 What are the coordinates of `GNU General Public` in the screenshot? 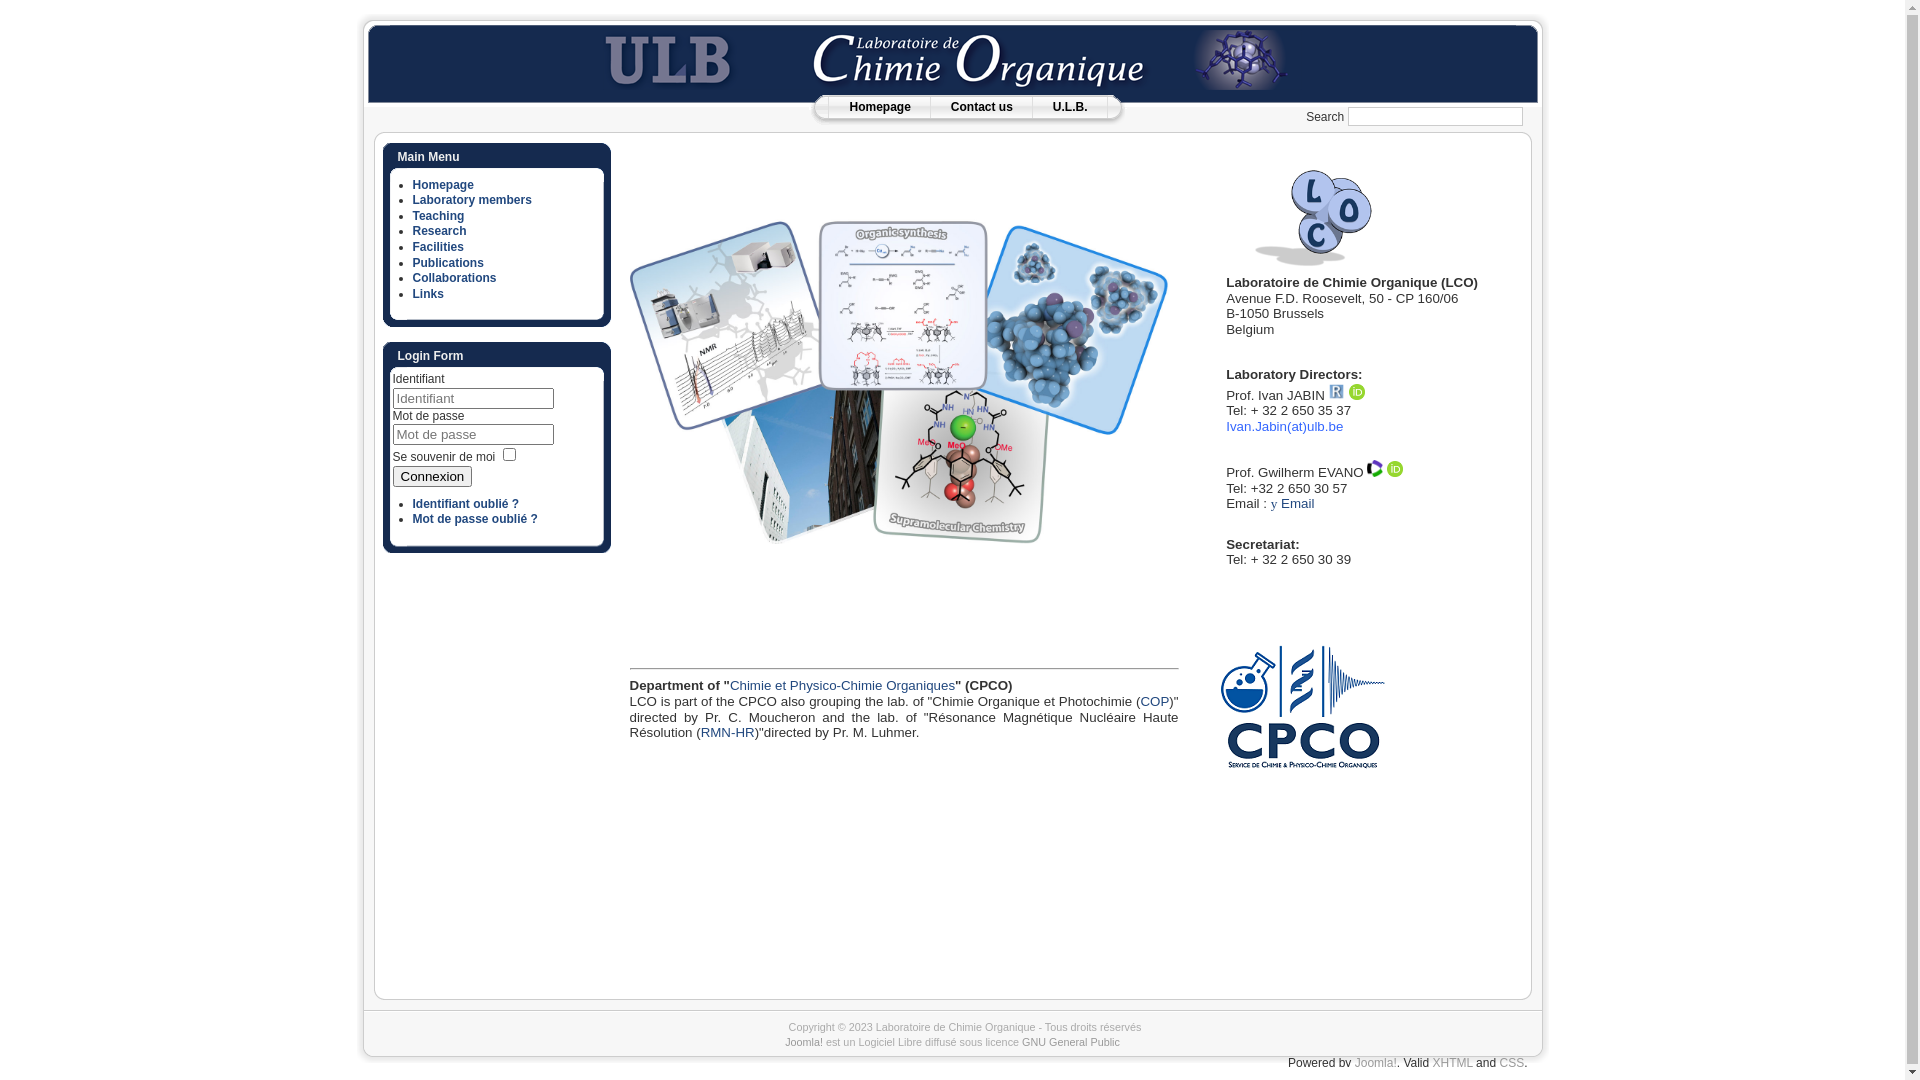 It's located at (1071, 1042).